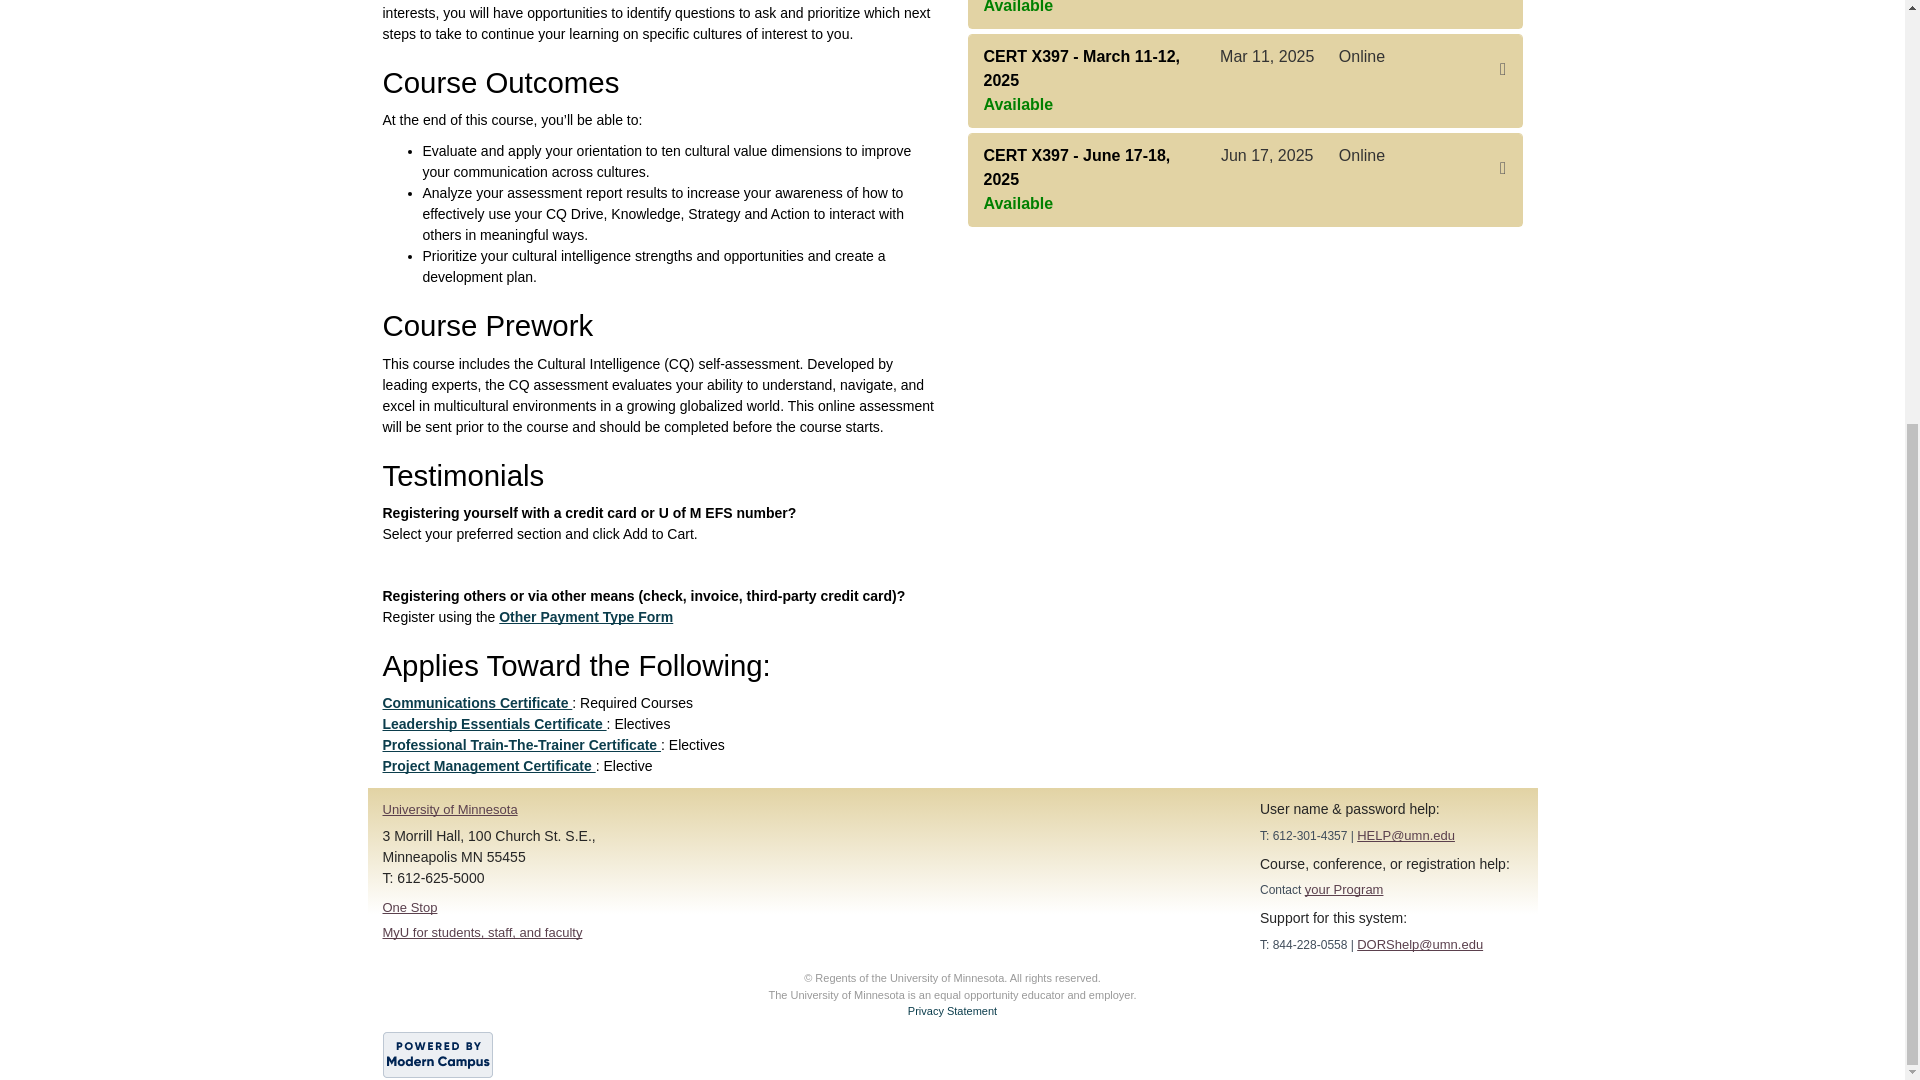  I want to click on Professional Train-The-Trainer Certificate, so click(521, 744).